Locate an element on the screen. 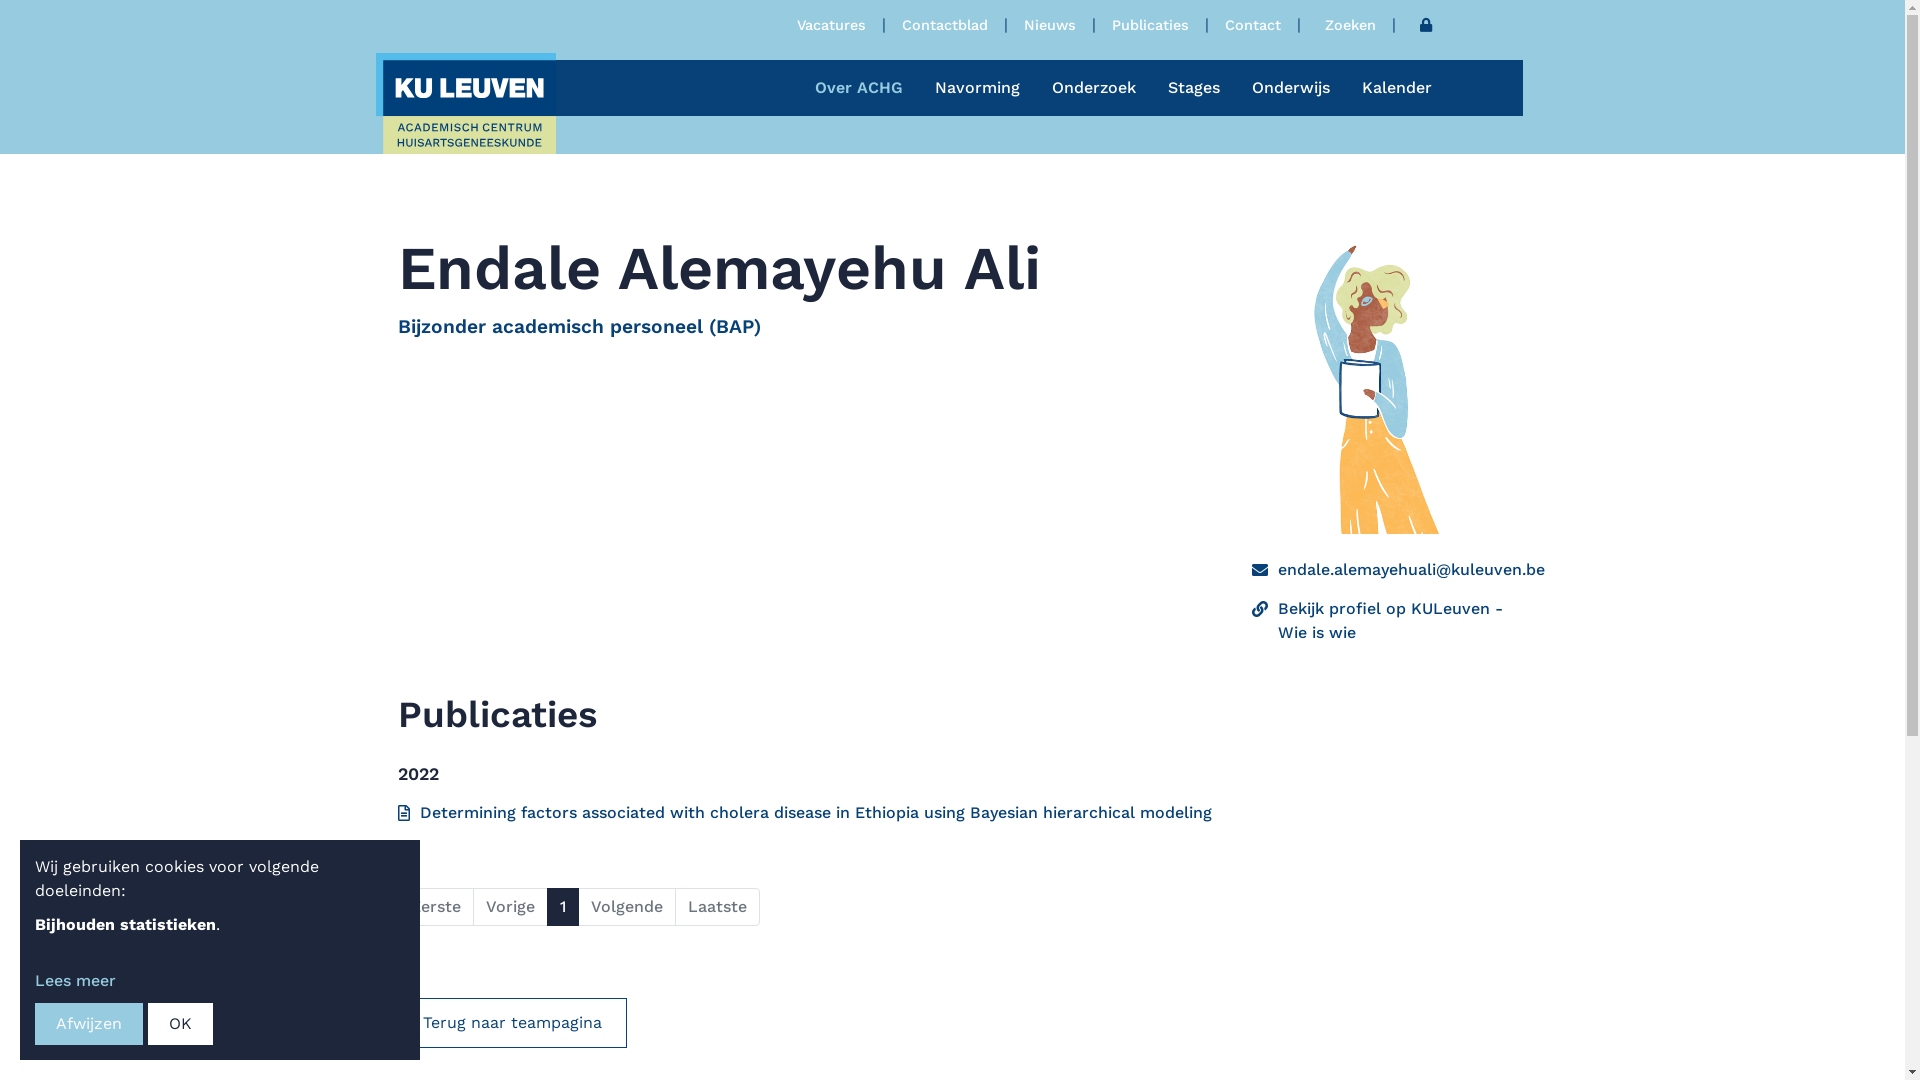 Image resolution: width=1920 pixels, height=1080 pixels. OK is located at coordinates (180, 1024).